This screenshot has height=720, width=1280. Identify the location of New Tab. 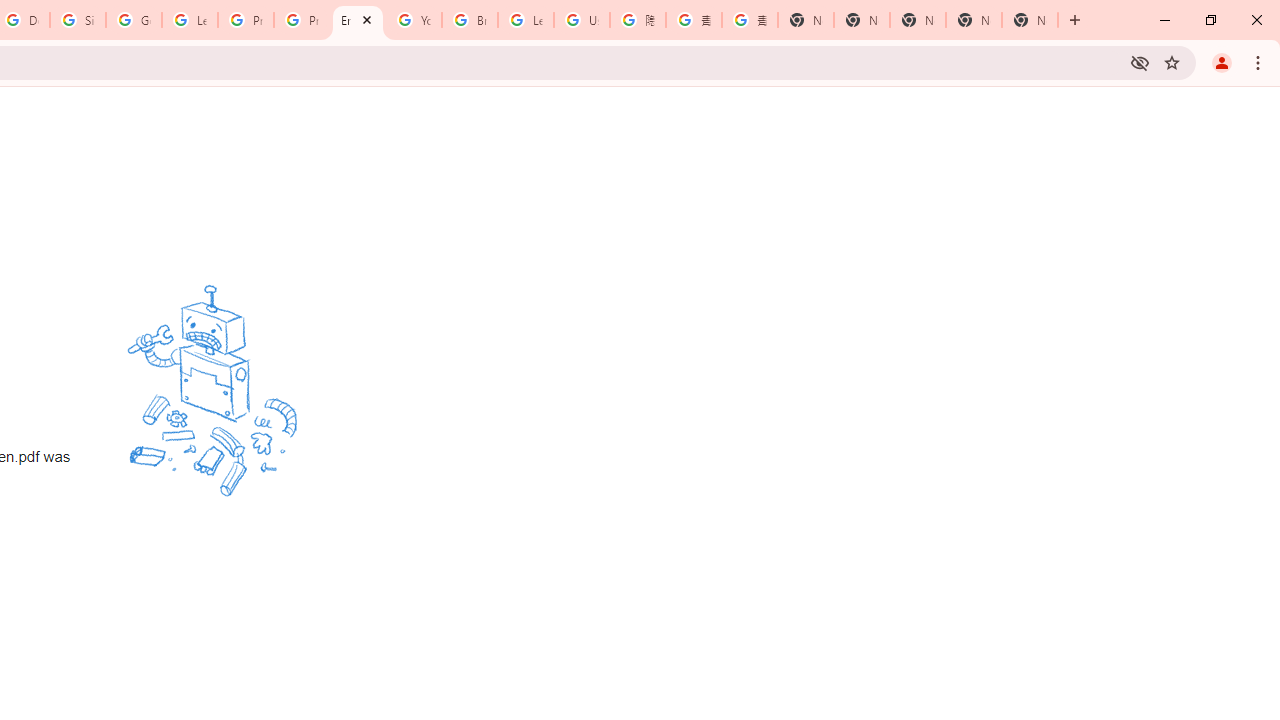
(806, 20).